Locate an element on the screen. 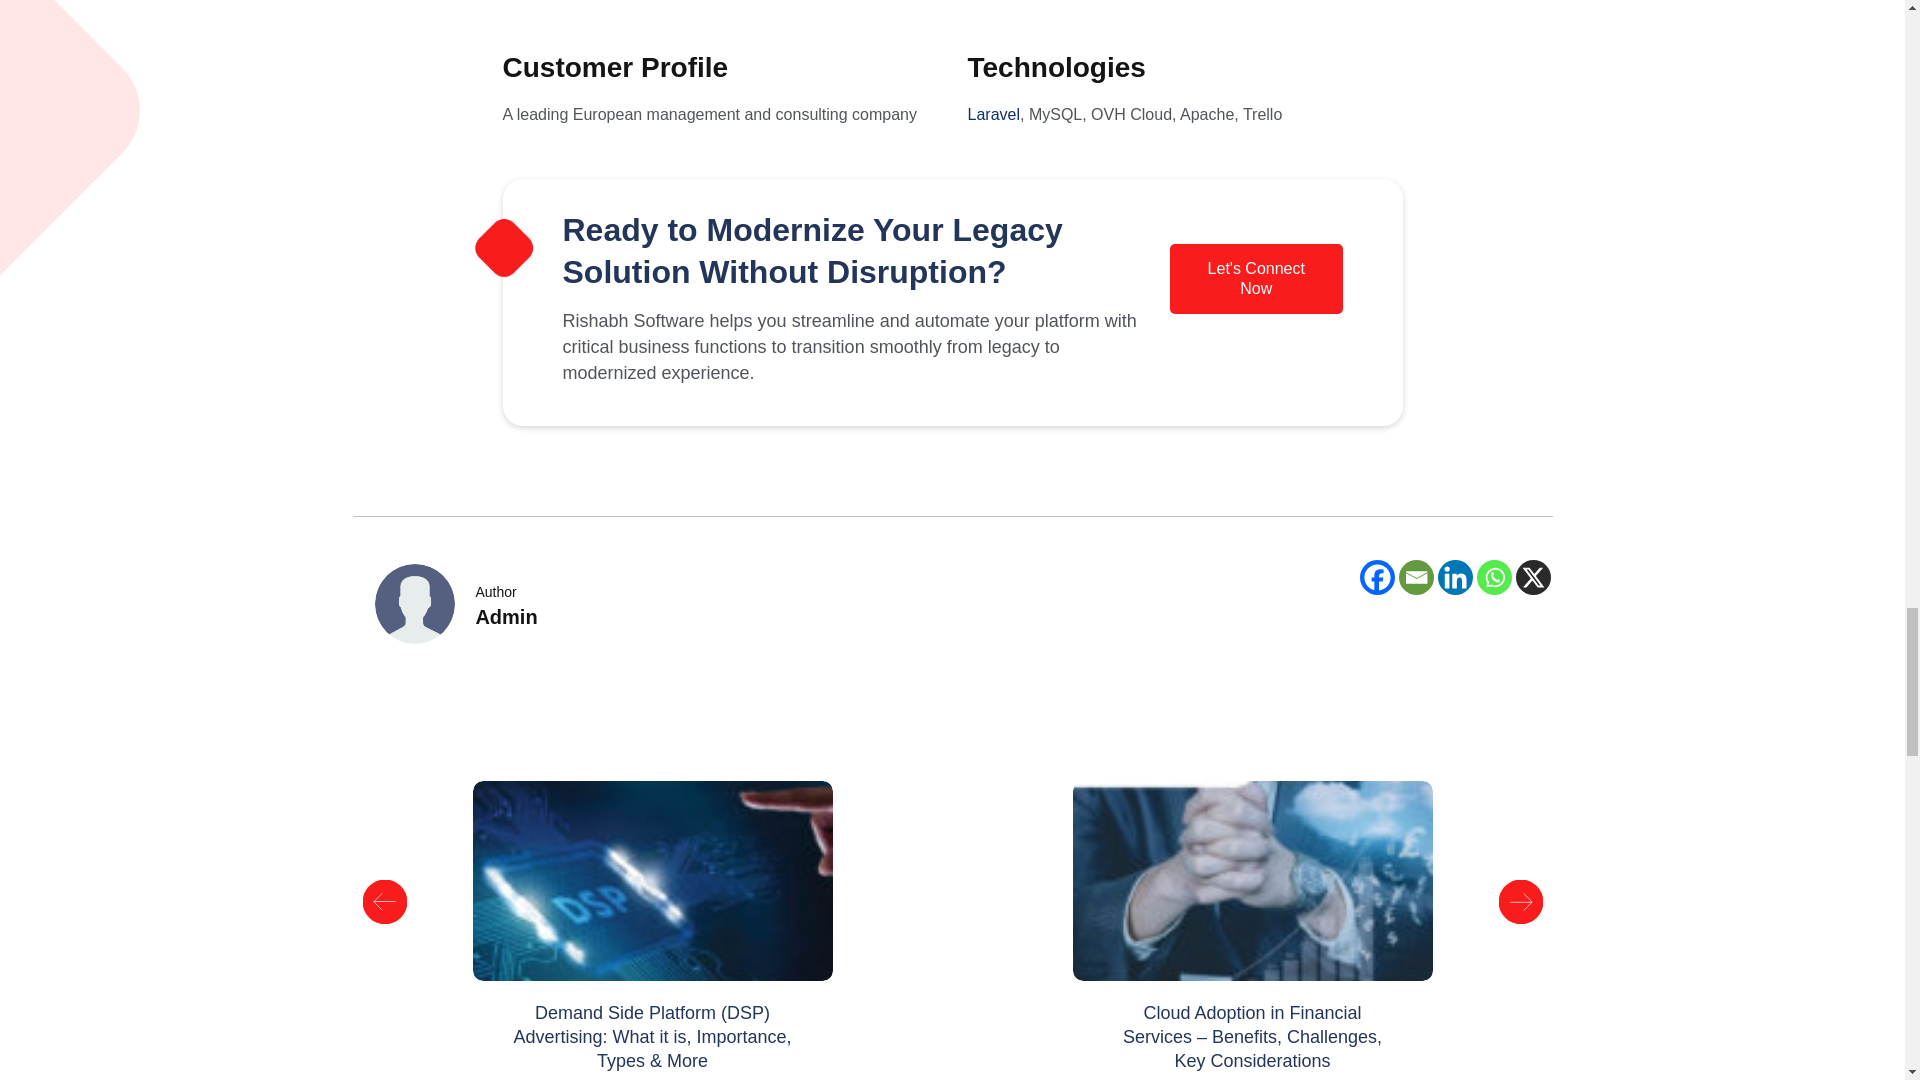  Email is located at coordinates (1414, 578).